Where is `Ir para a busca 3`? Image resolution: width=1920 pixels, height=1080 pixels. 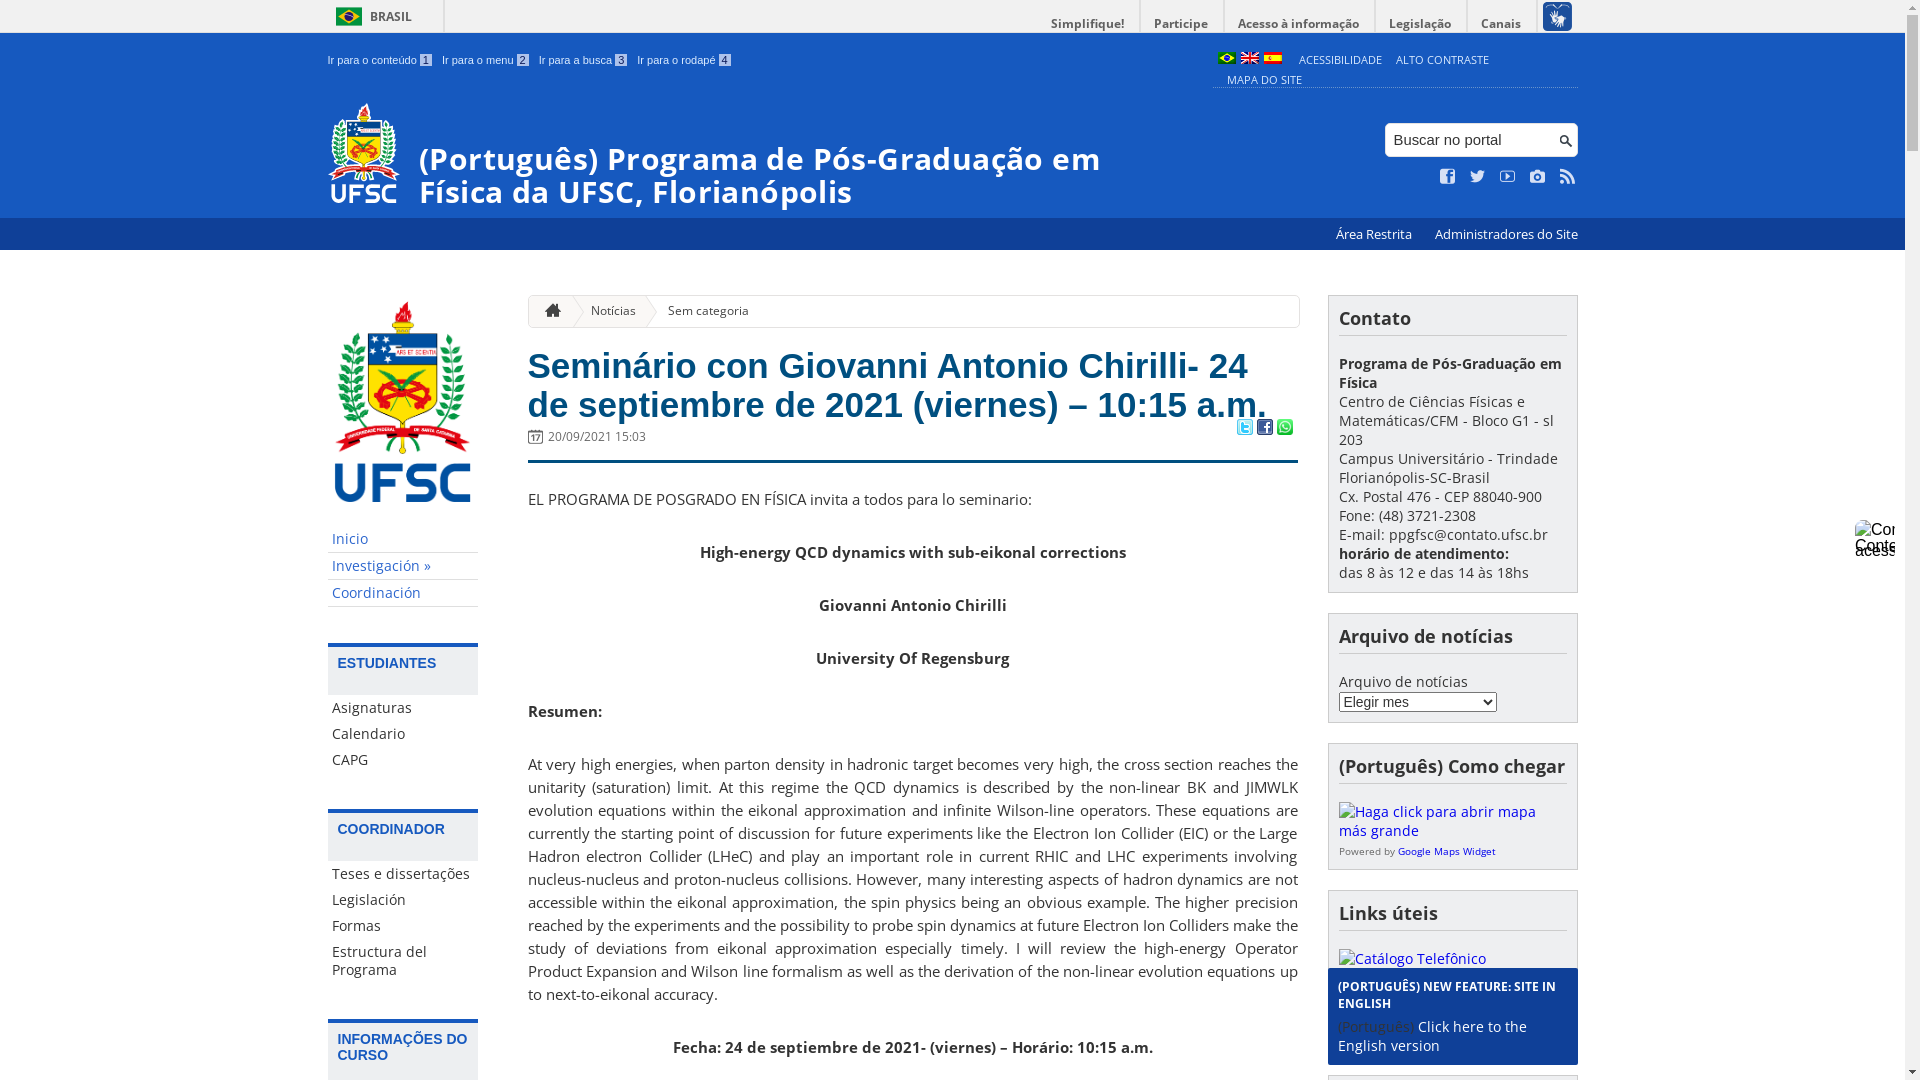
Ir para a busca 3 is located at coordinates (584, 60).